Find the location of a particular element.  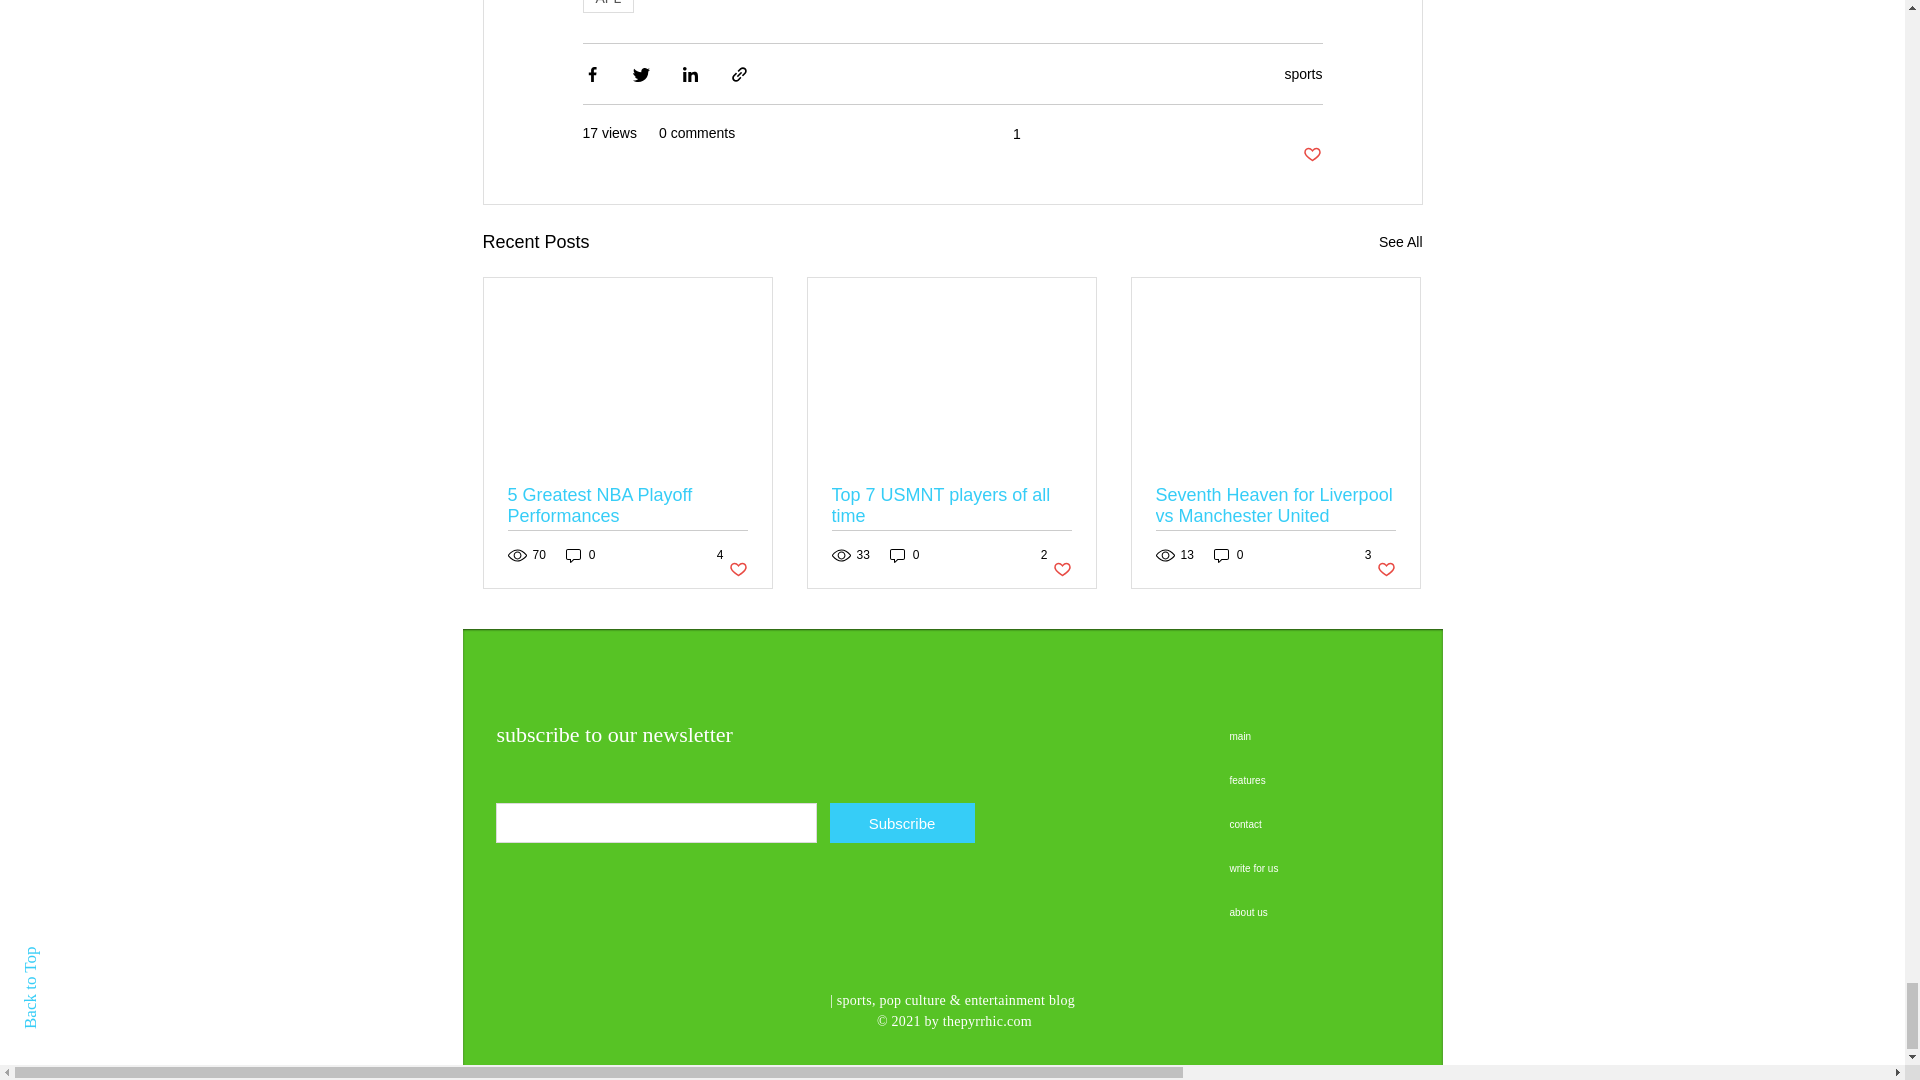

AFL is located at coordinates (1303, 74).